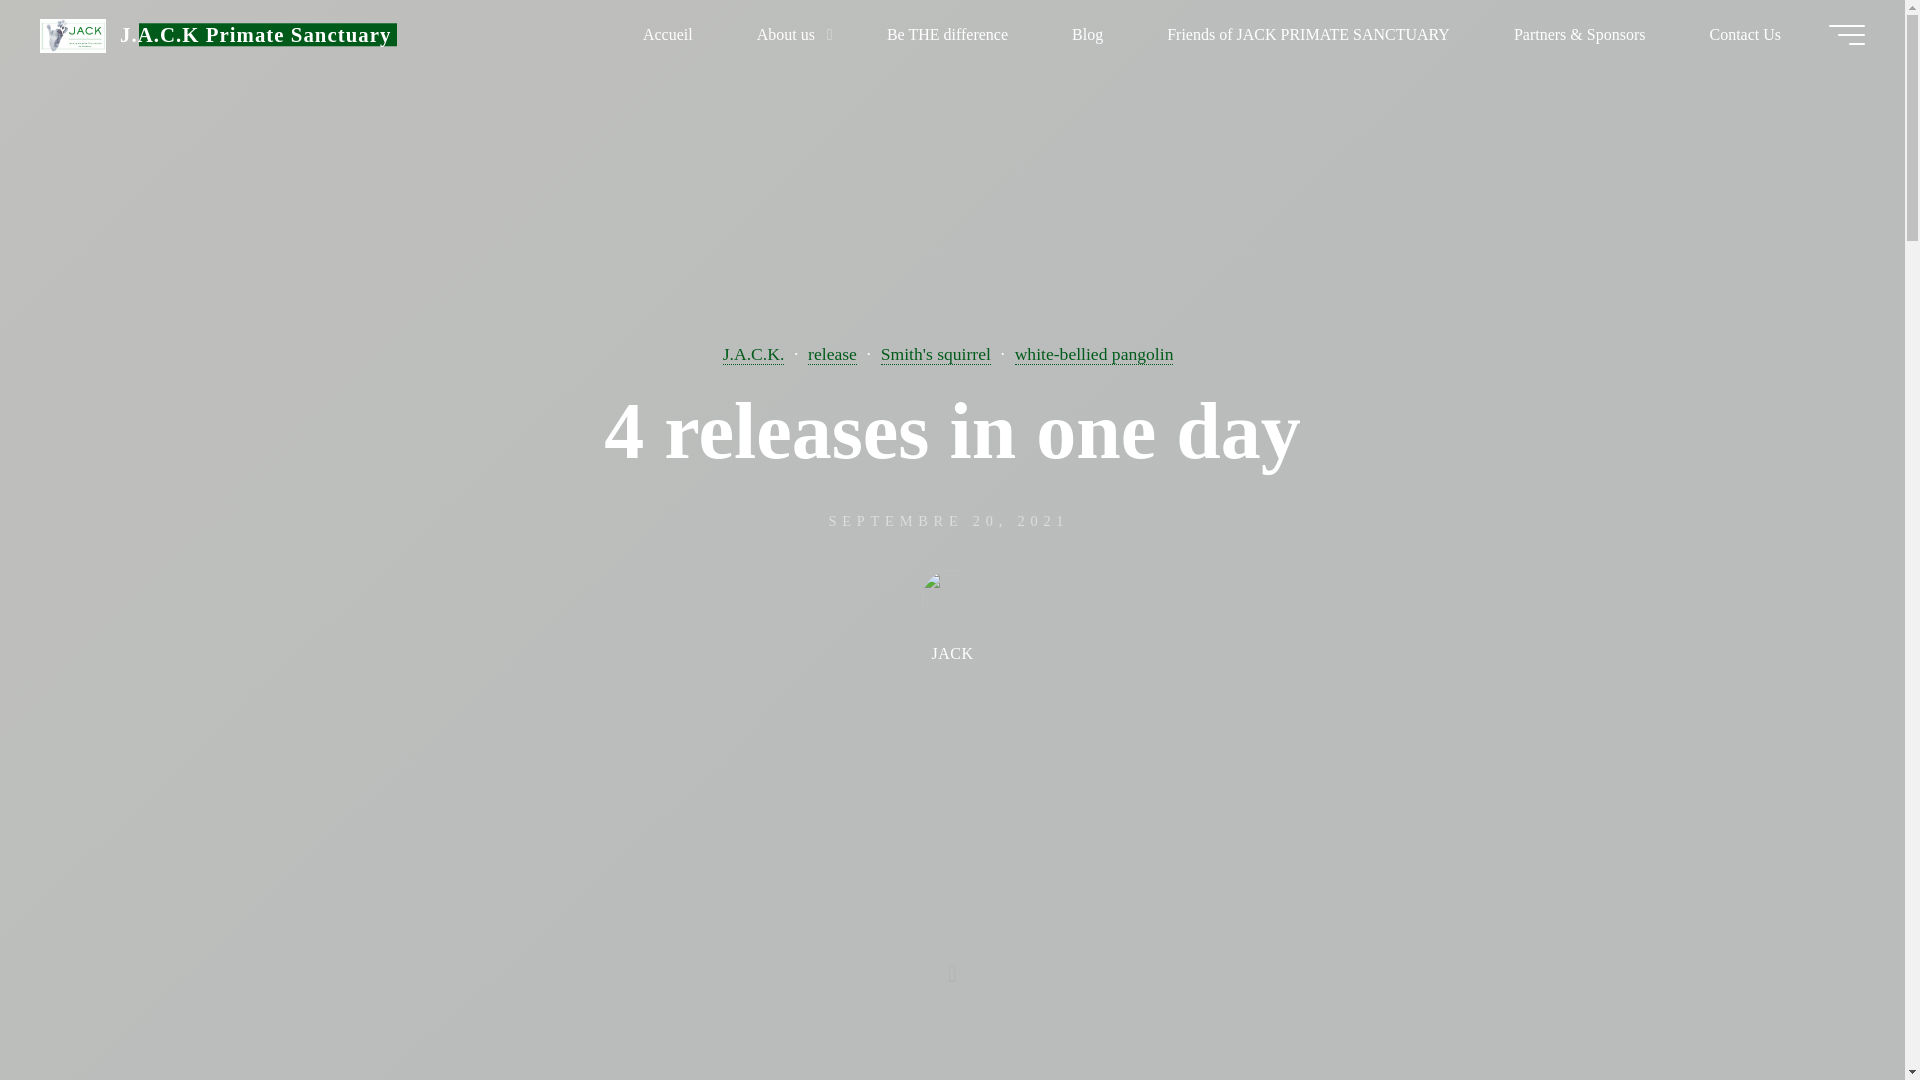  What do you see at coordinates (936, 354) in the screenshot?
I see `Smith's squirrel` at bounding box center [936, 354].